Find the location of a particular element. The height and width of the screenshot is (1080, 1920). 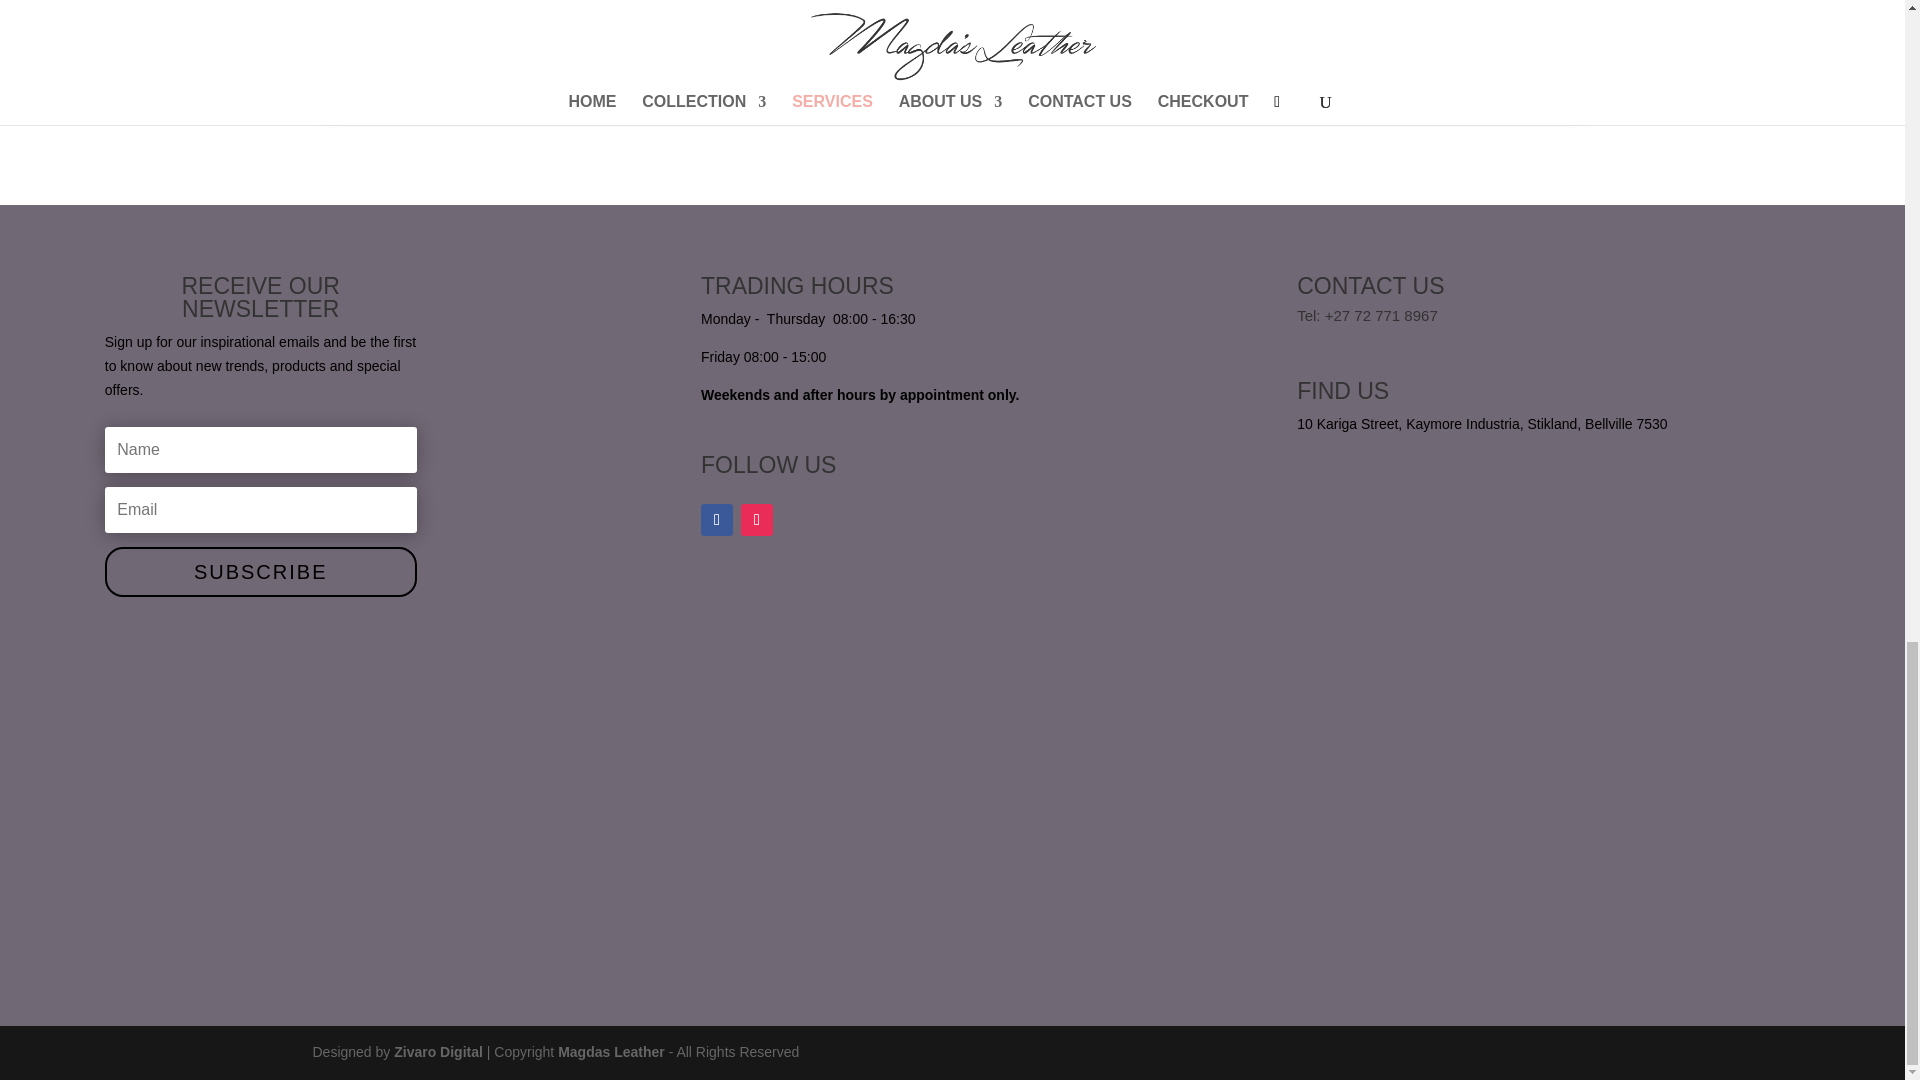

Hadassah Interiors is located at coordinates (1264, 42).